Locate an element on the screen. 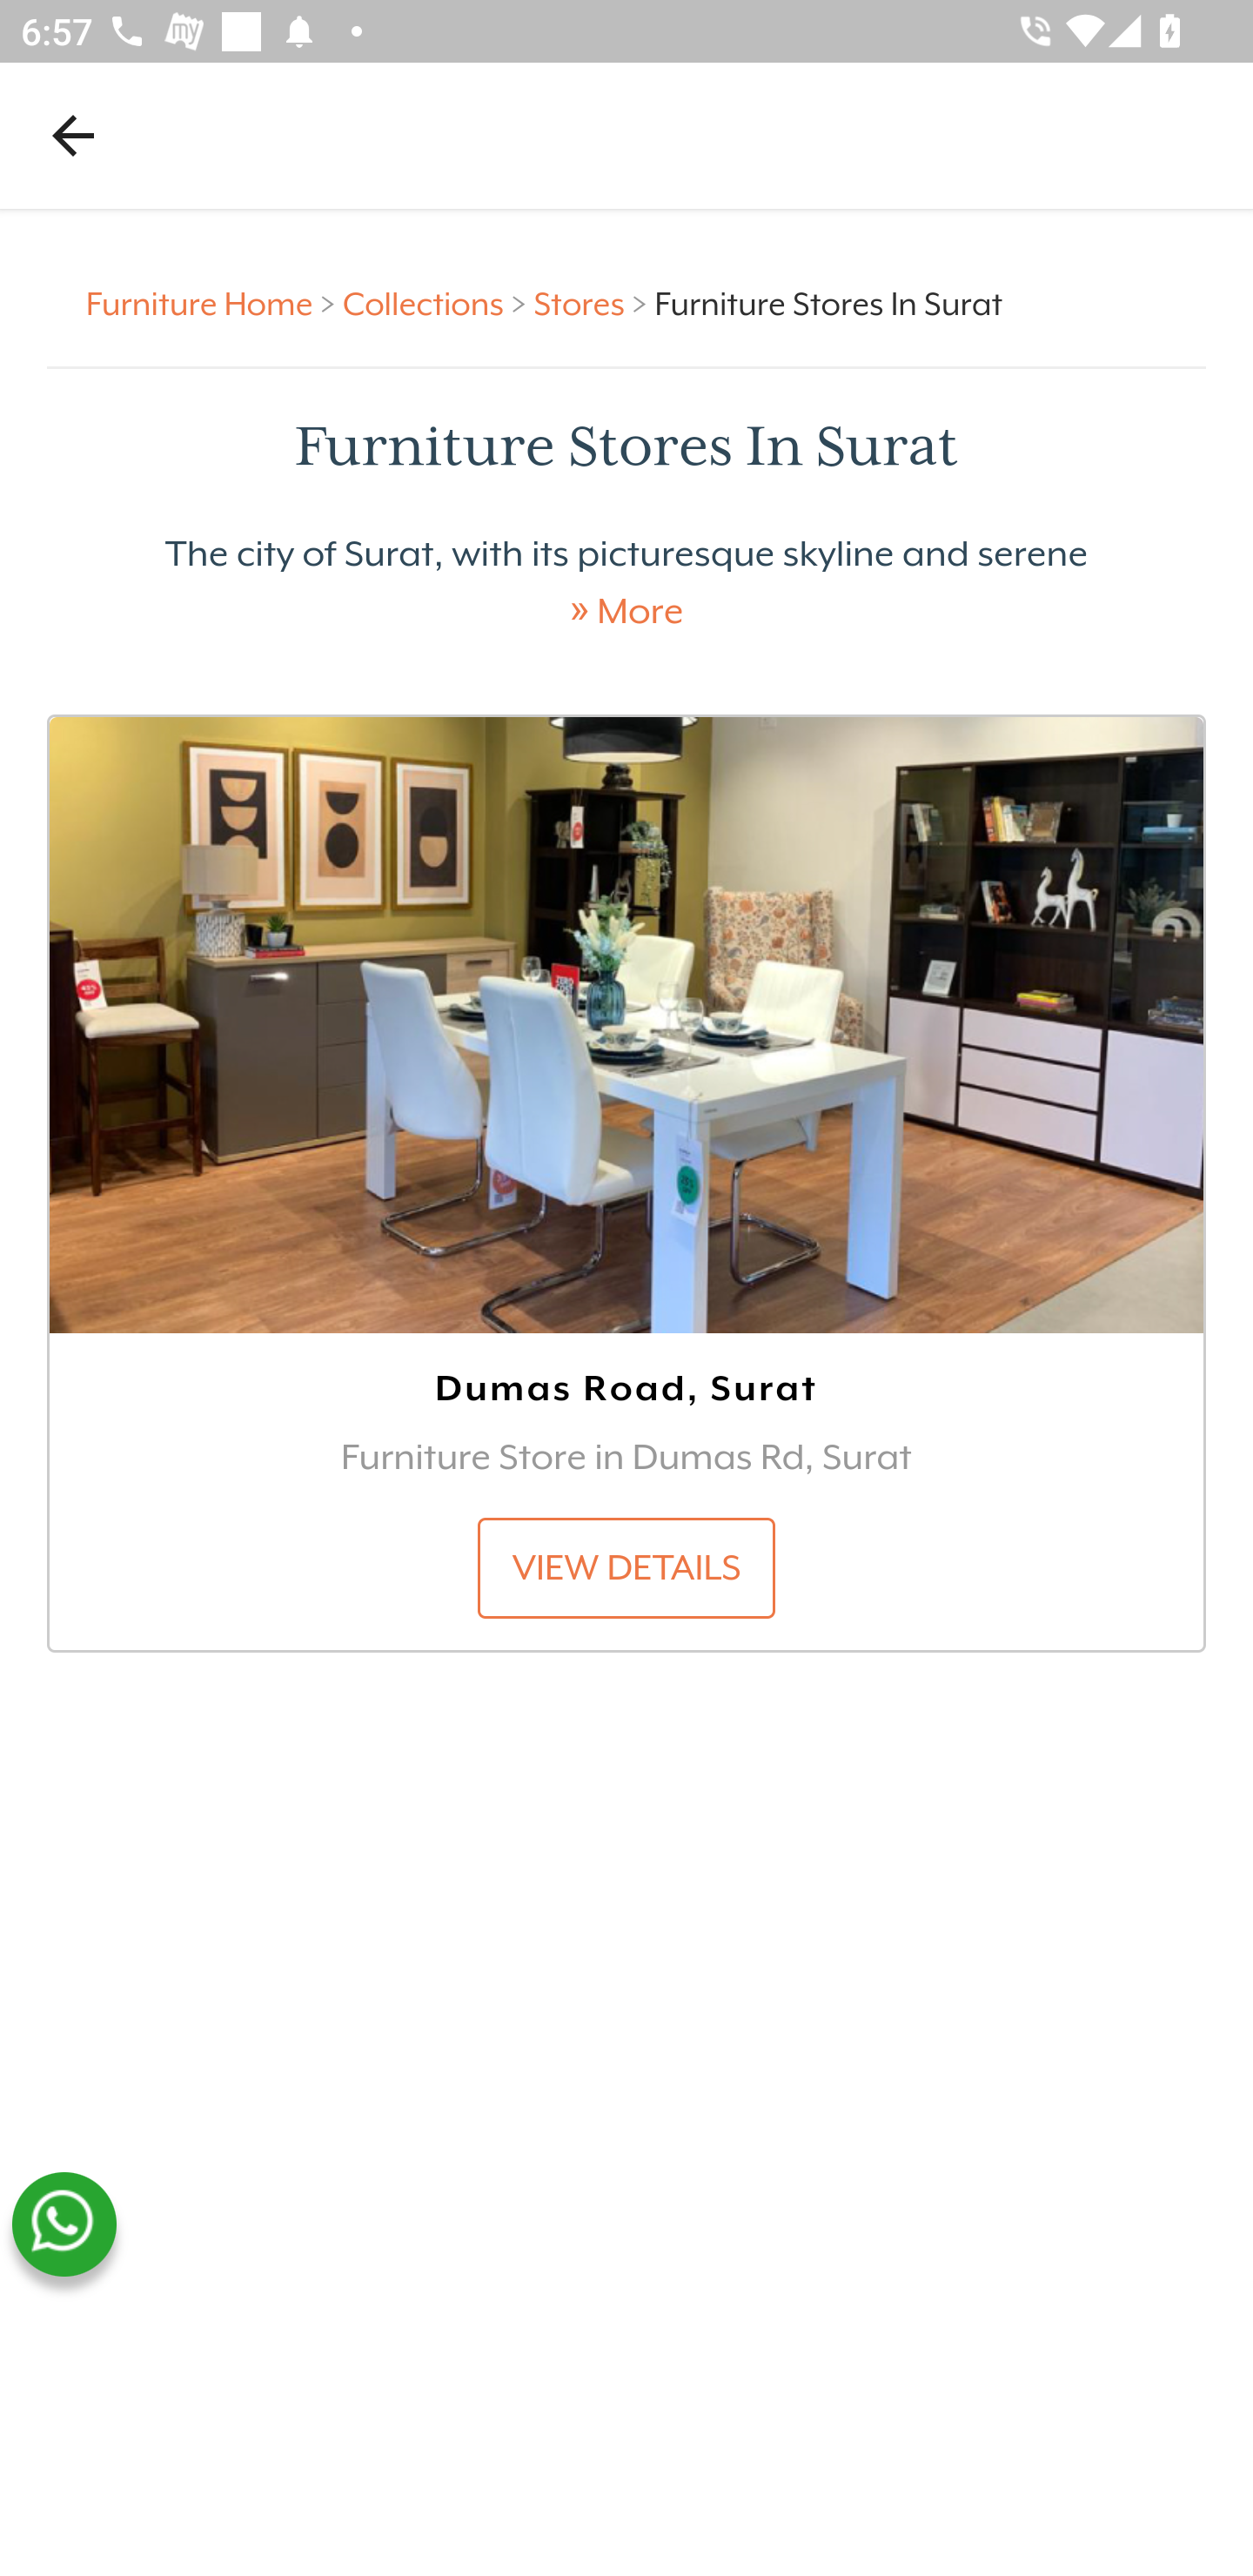 The width and height of the screenshot is (1253, 2576). » More is located at coordinates (626, 611).